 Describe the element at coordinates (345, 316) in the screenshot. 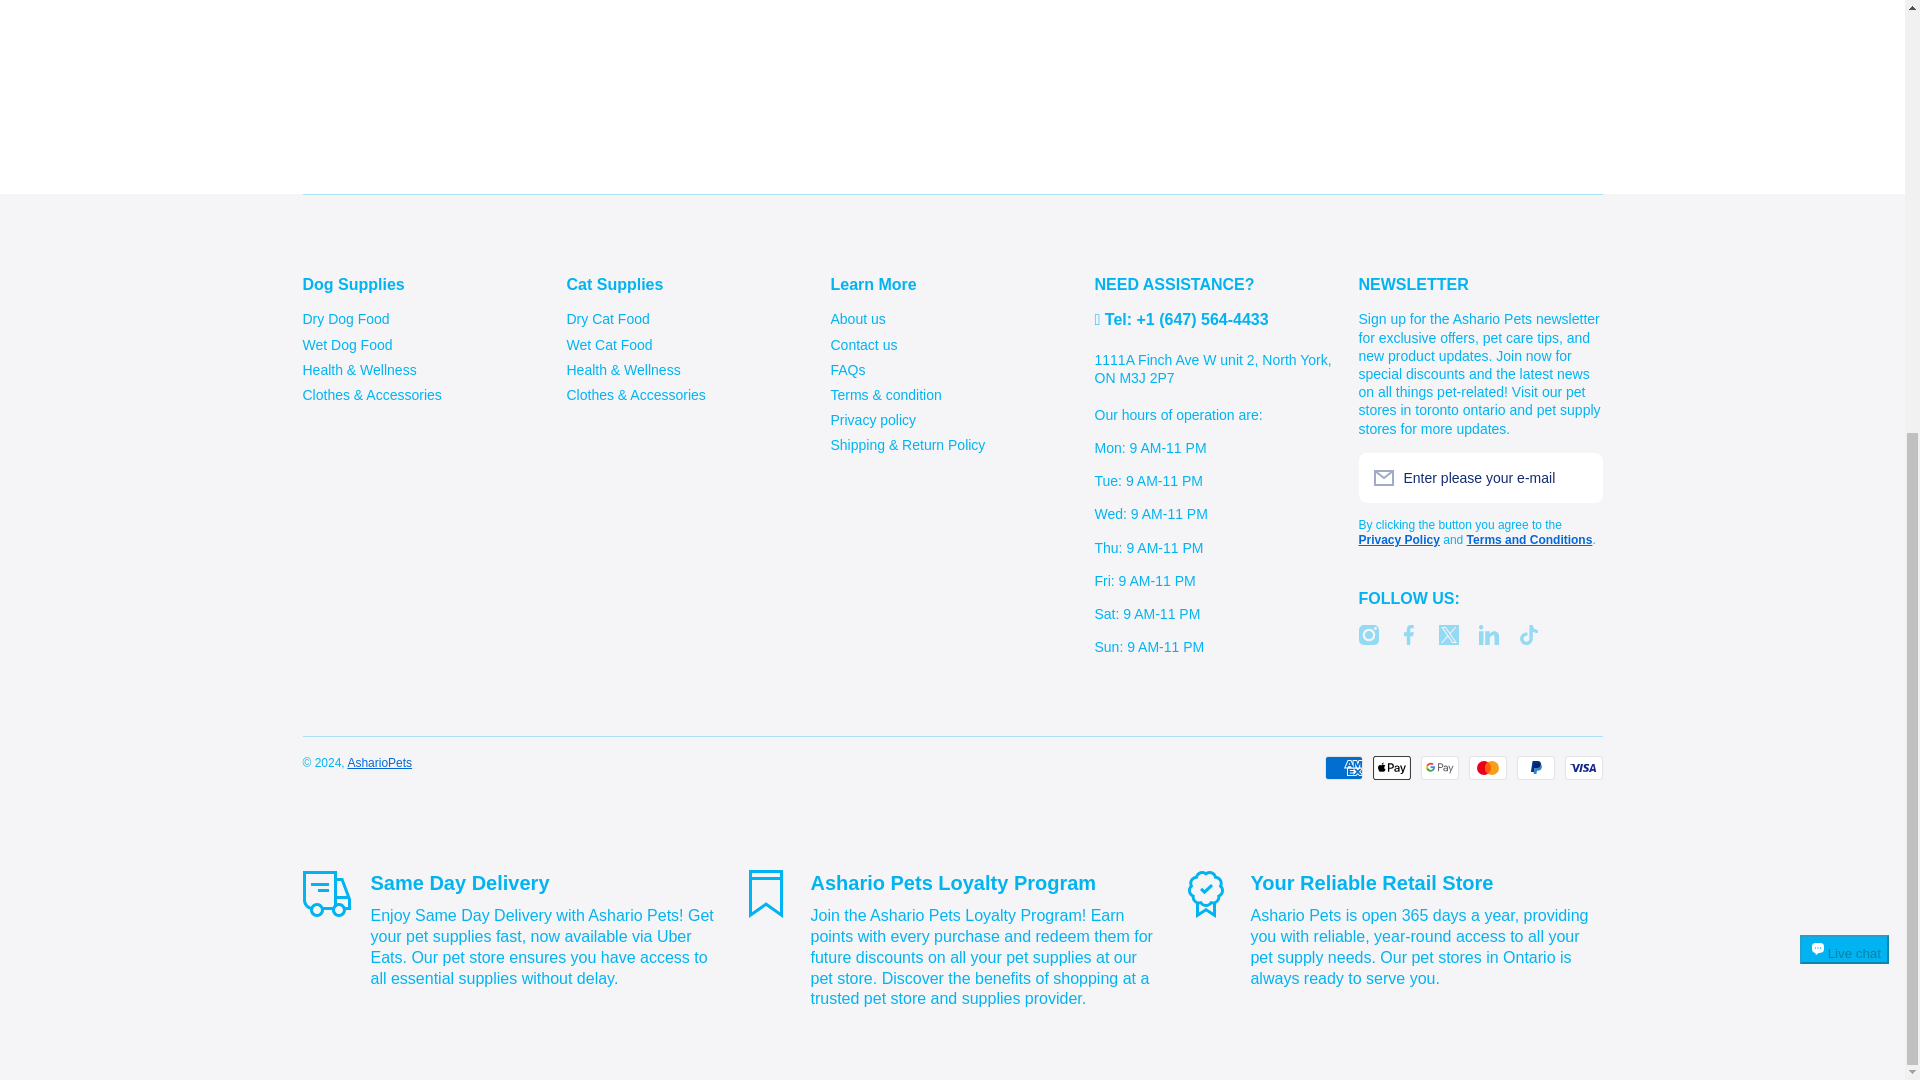

I see `Dry Dog Food` at that location.